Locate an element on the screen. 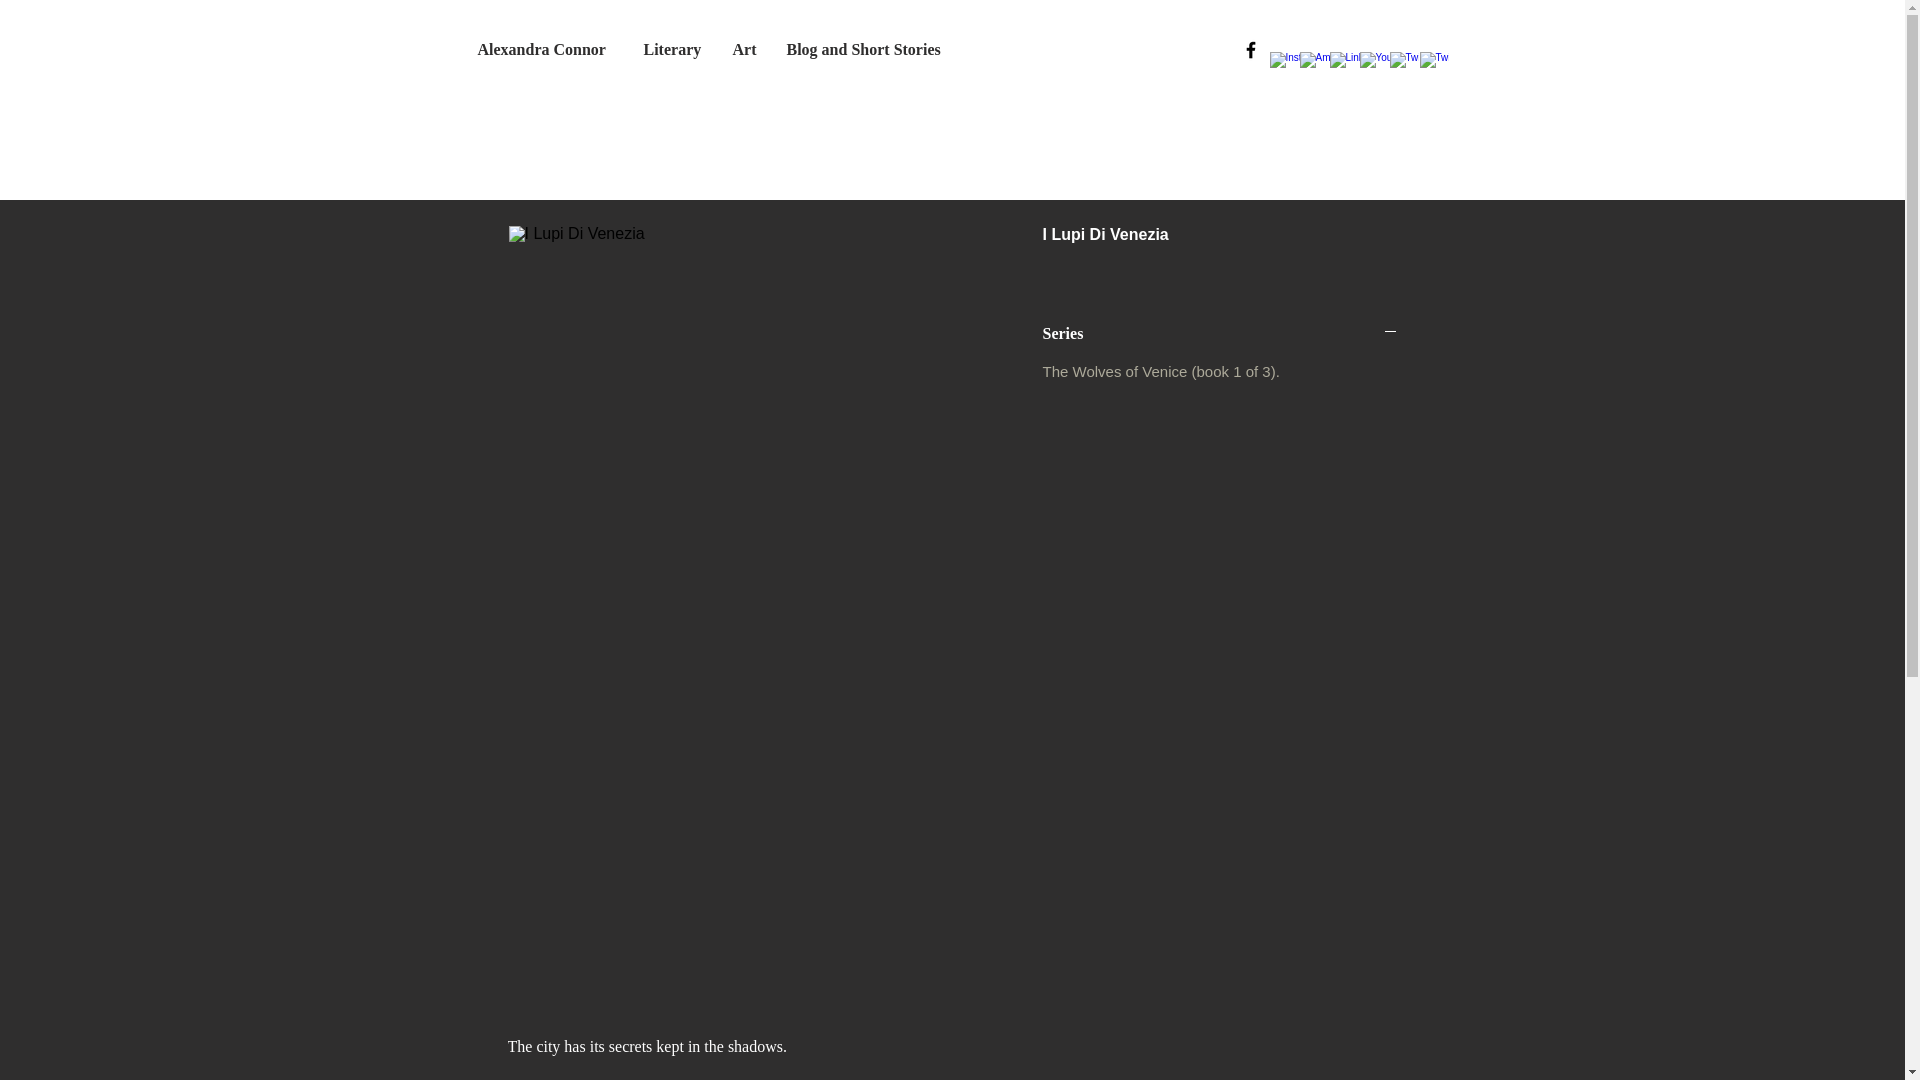  Blog and Short Stories is located at coordinates (869, 48).